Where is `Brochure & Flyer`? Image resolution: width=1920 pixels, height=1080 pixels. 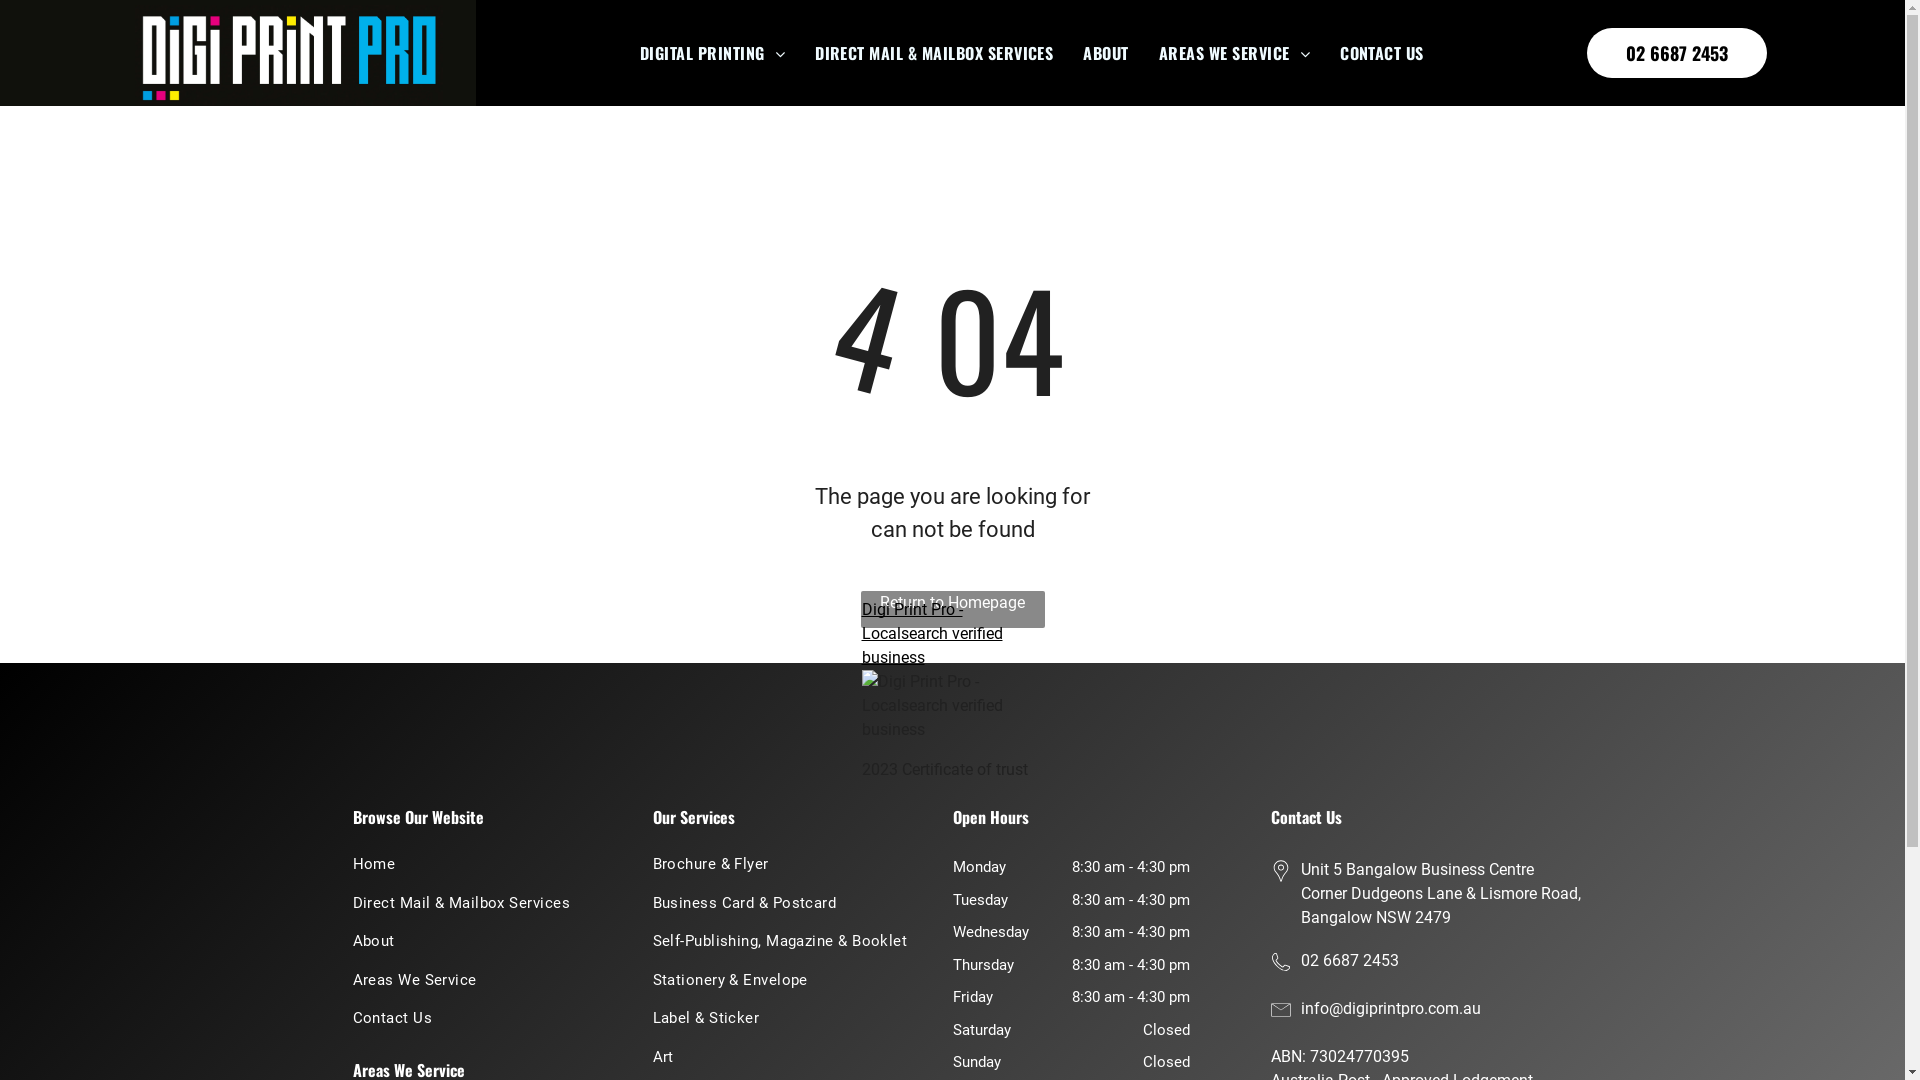 Brochure & Flyer is located at coordinates (783, 868).